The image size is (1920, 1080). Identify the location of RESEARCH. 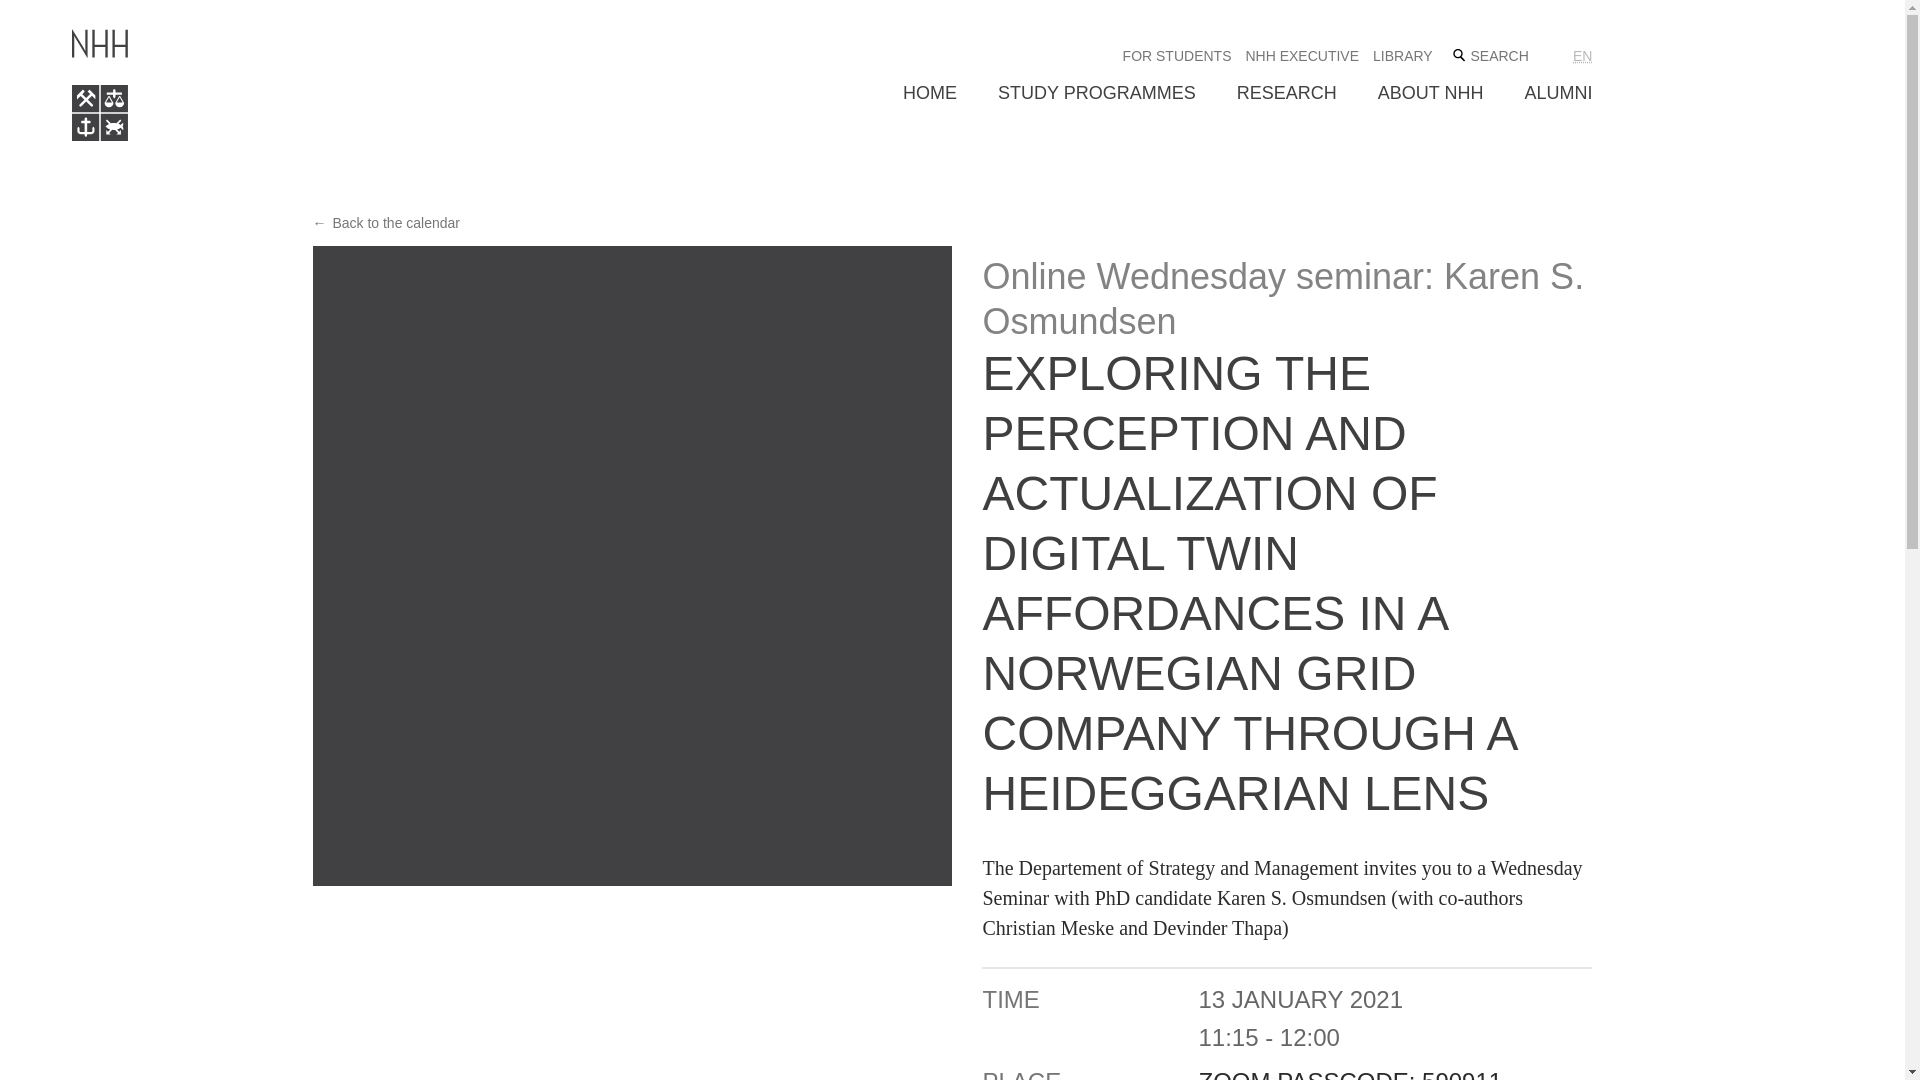
(1286, 94).